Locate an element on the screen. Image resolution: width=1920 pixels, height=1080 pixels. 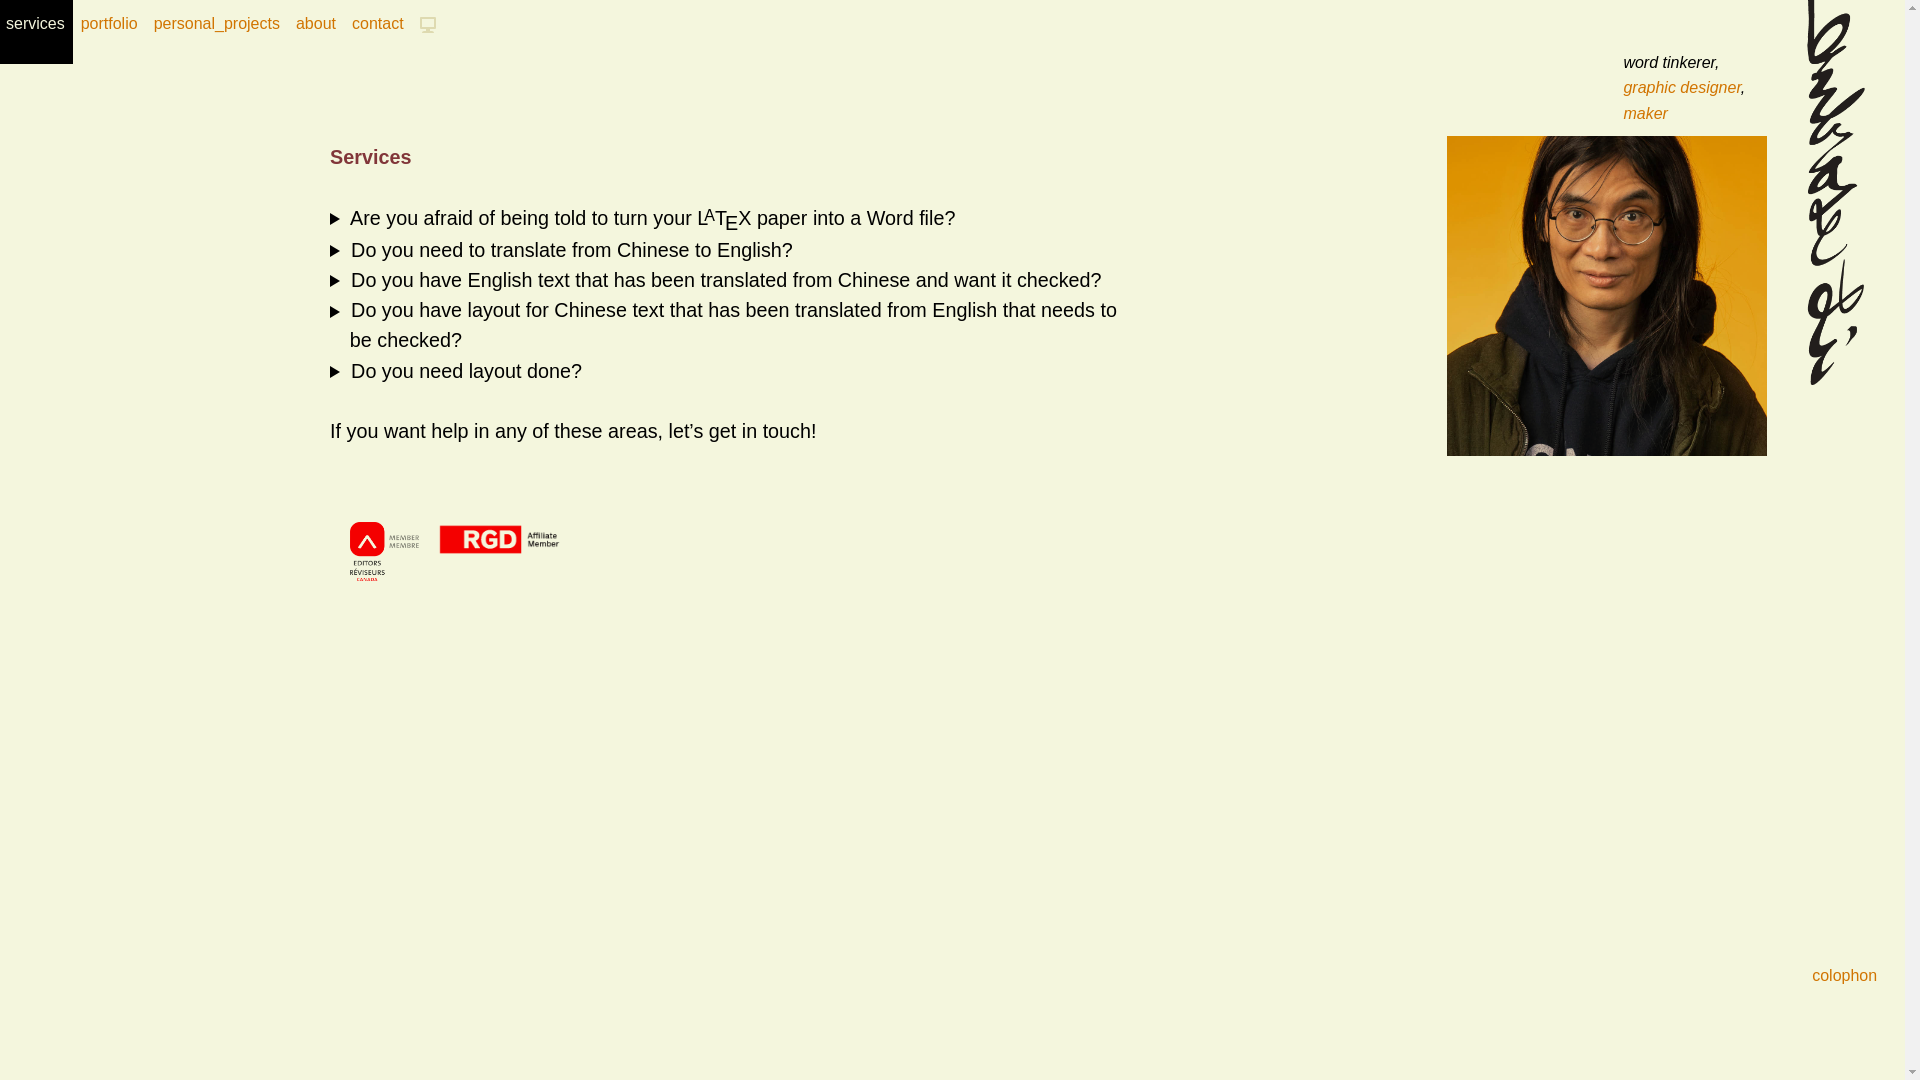
graphic designer is located at coordinates (1682, 88).